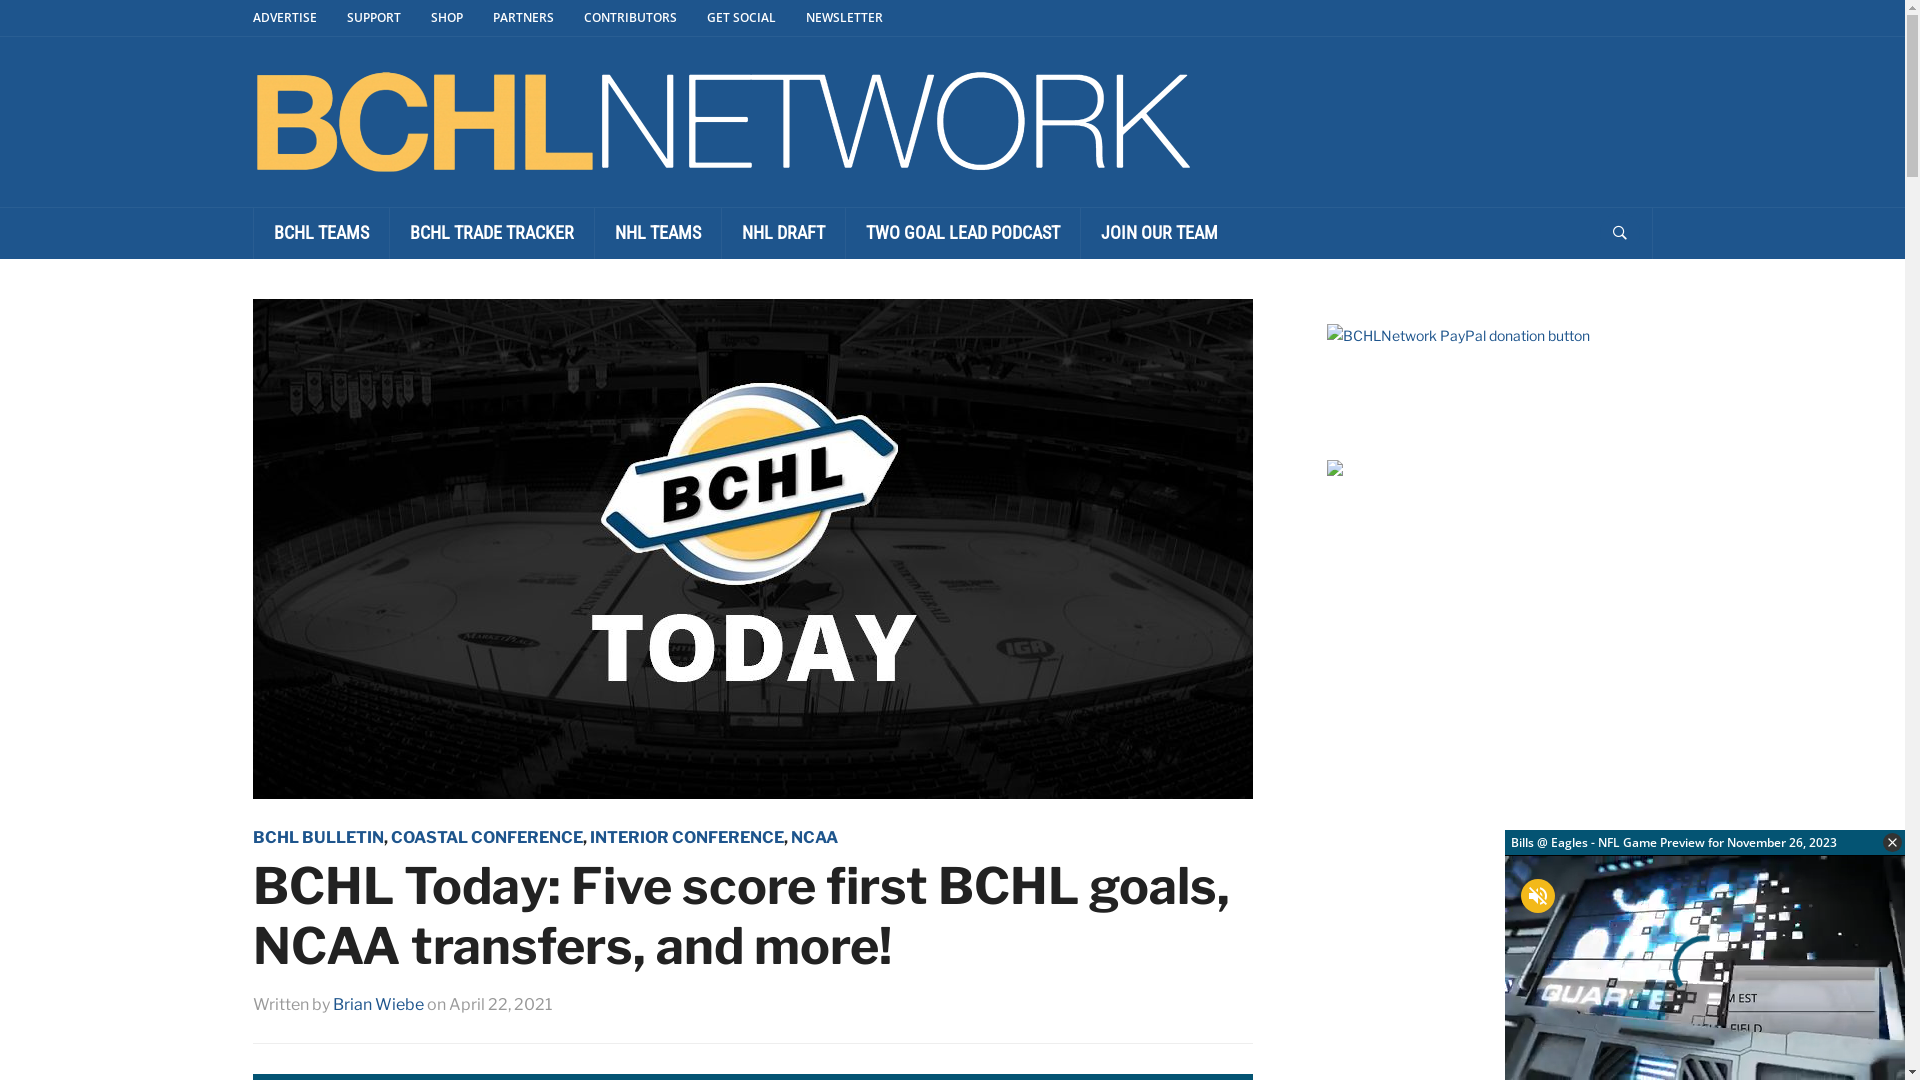 This screenshot has width=1920, height=1080. I want to click on NCAA, so click(814, 838).